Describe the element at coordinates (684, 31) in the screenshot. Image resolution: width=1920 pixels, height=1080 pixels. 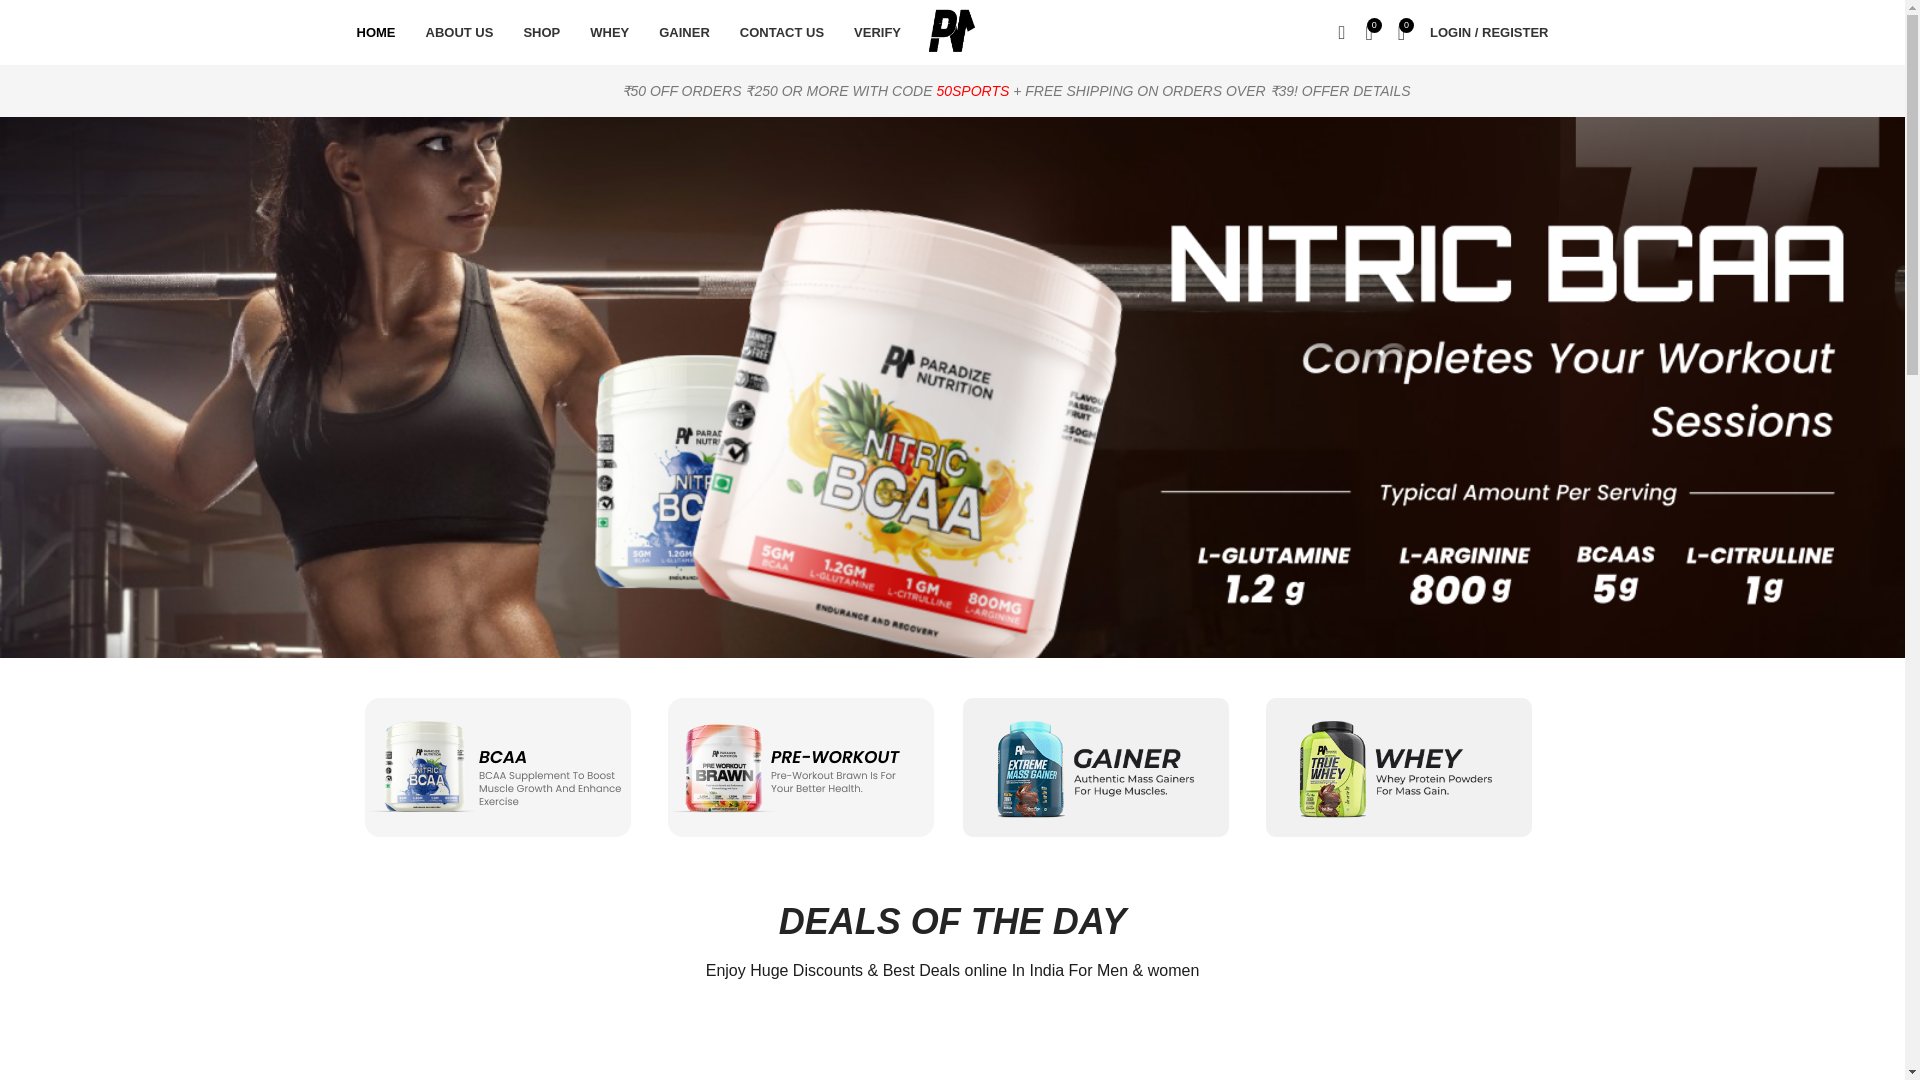
I see `GAINER` at that location.